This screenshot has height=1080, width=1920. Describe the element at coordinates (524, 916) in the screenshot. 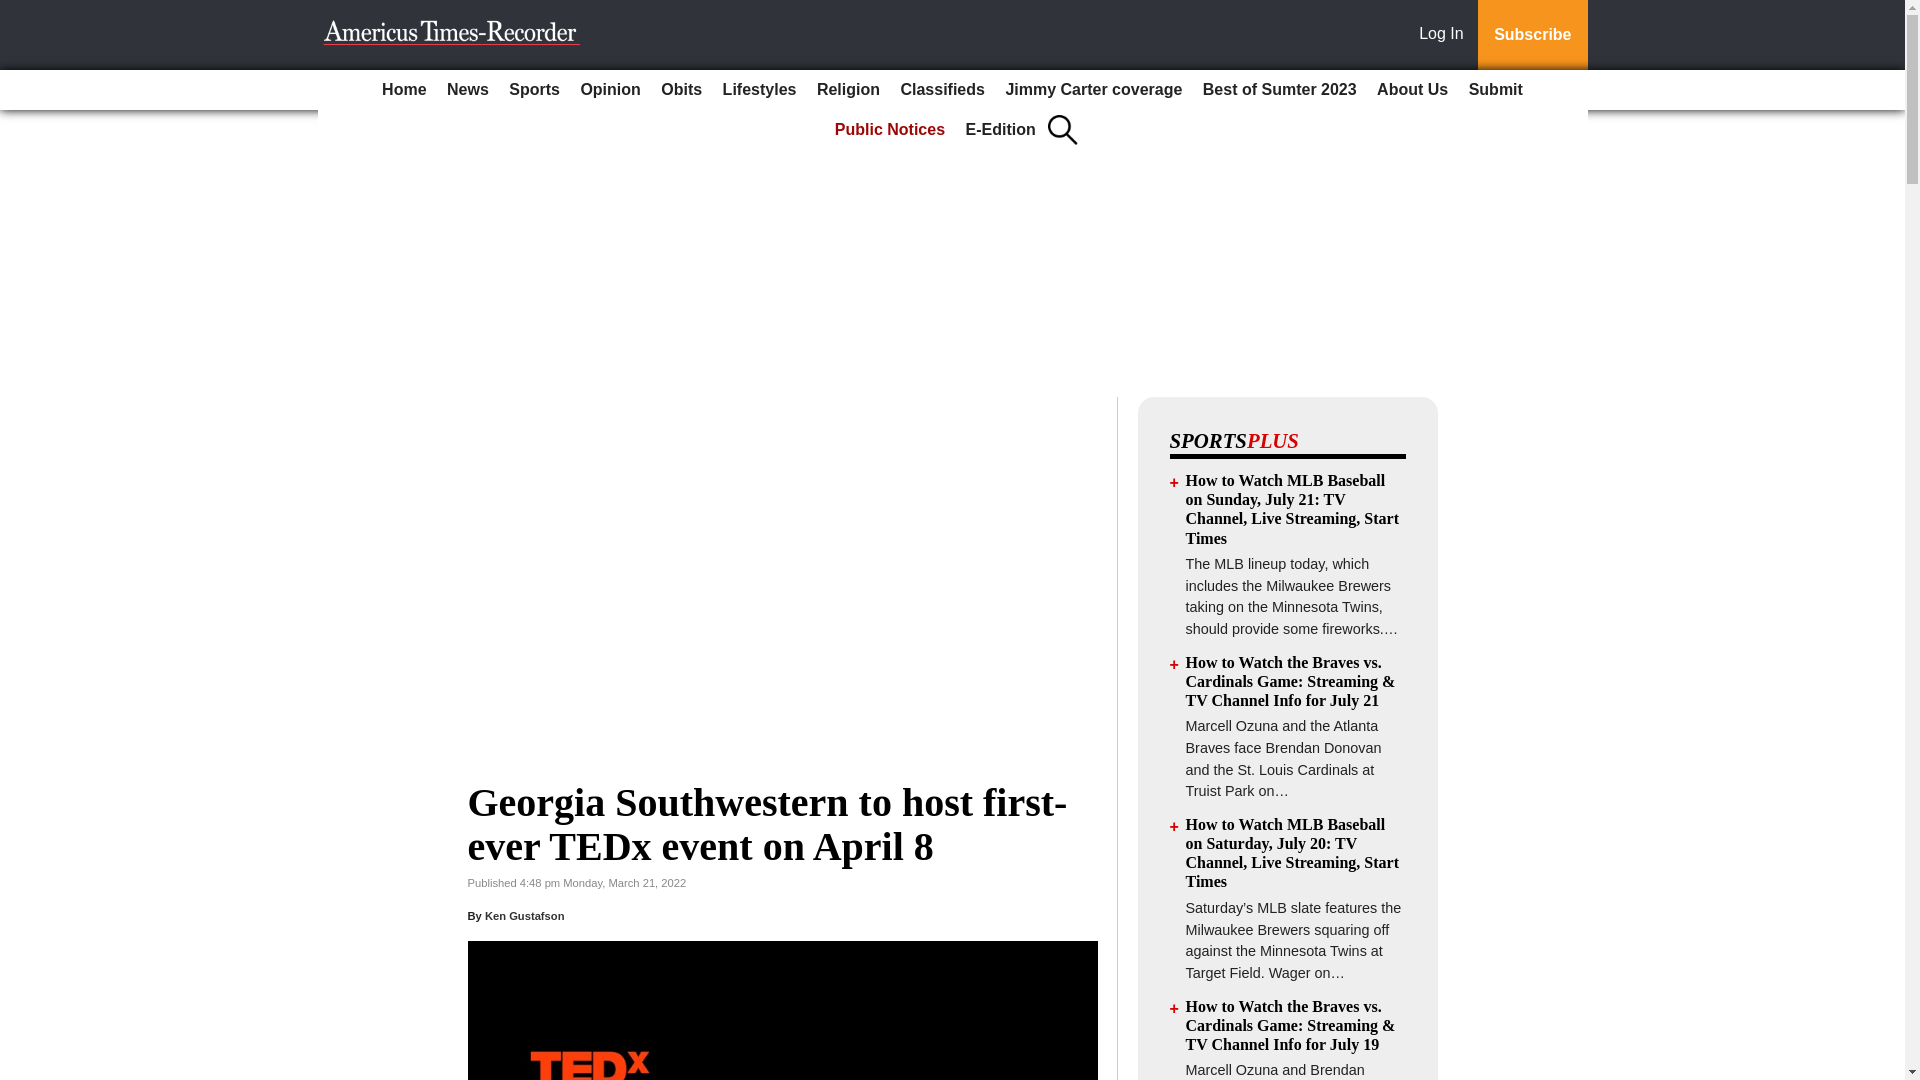

I see `Ken Gustafson` at that location.